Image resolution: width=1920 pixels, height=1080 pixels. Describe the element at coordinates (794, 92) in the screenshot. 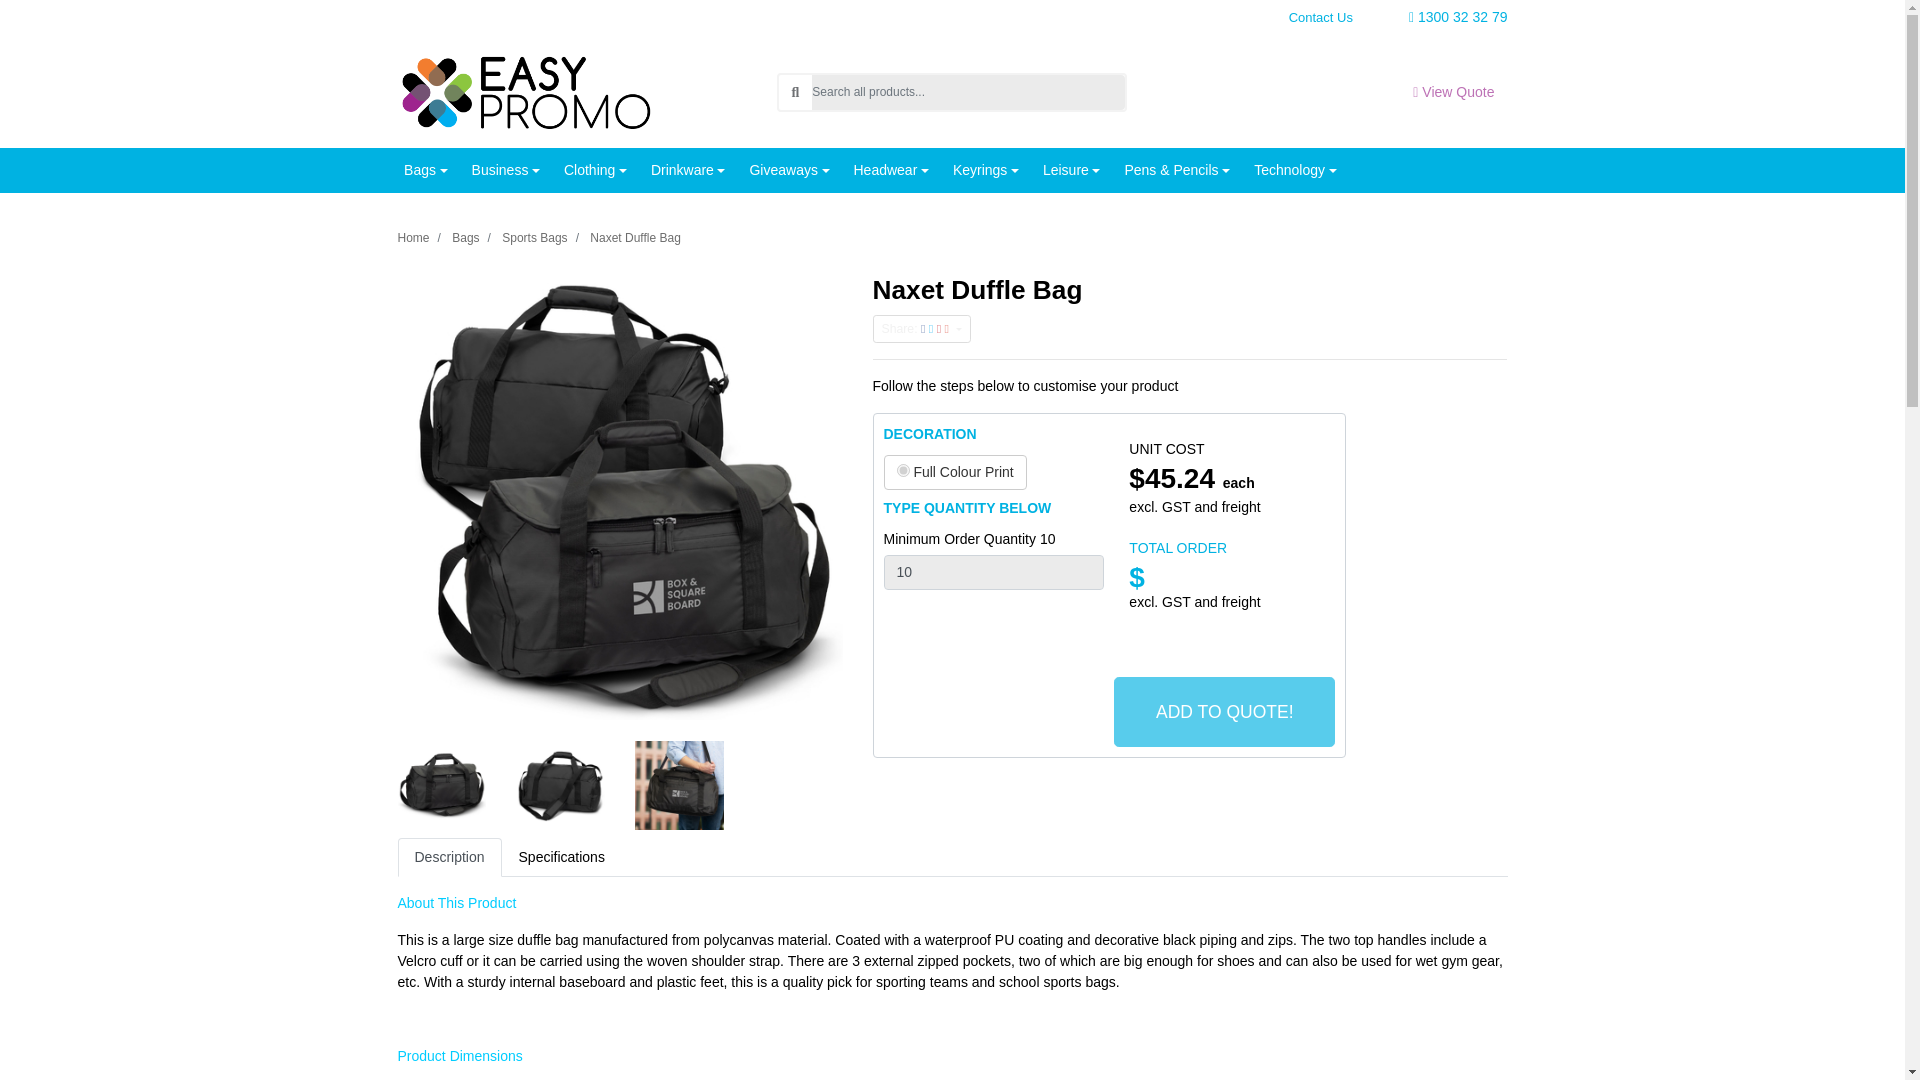

I see `Search` at that location.